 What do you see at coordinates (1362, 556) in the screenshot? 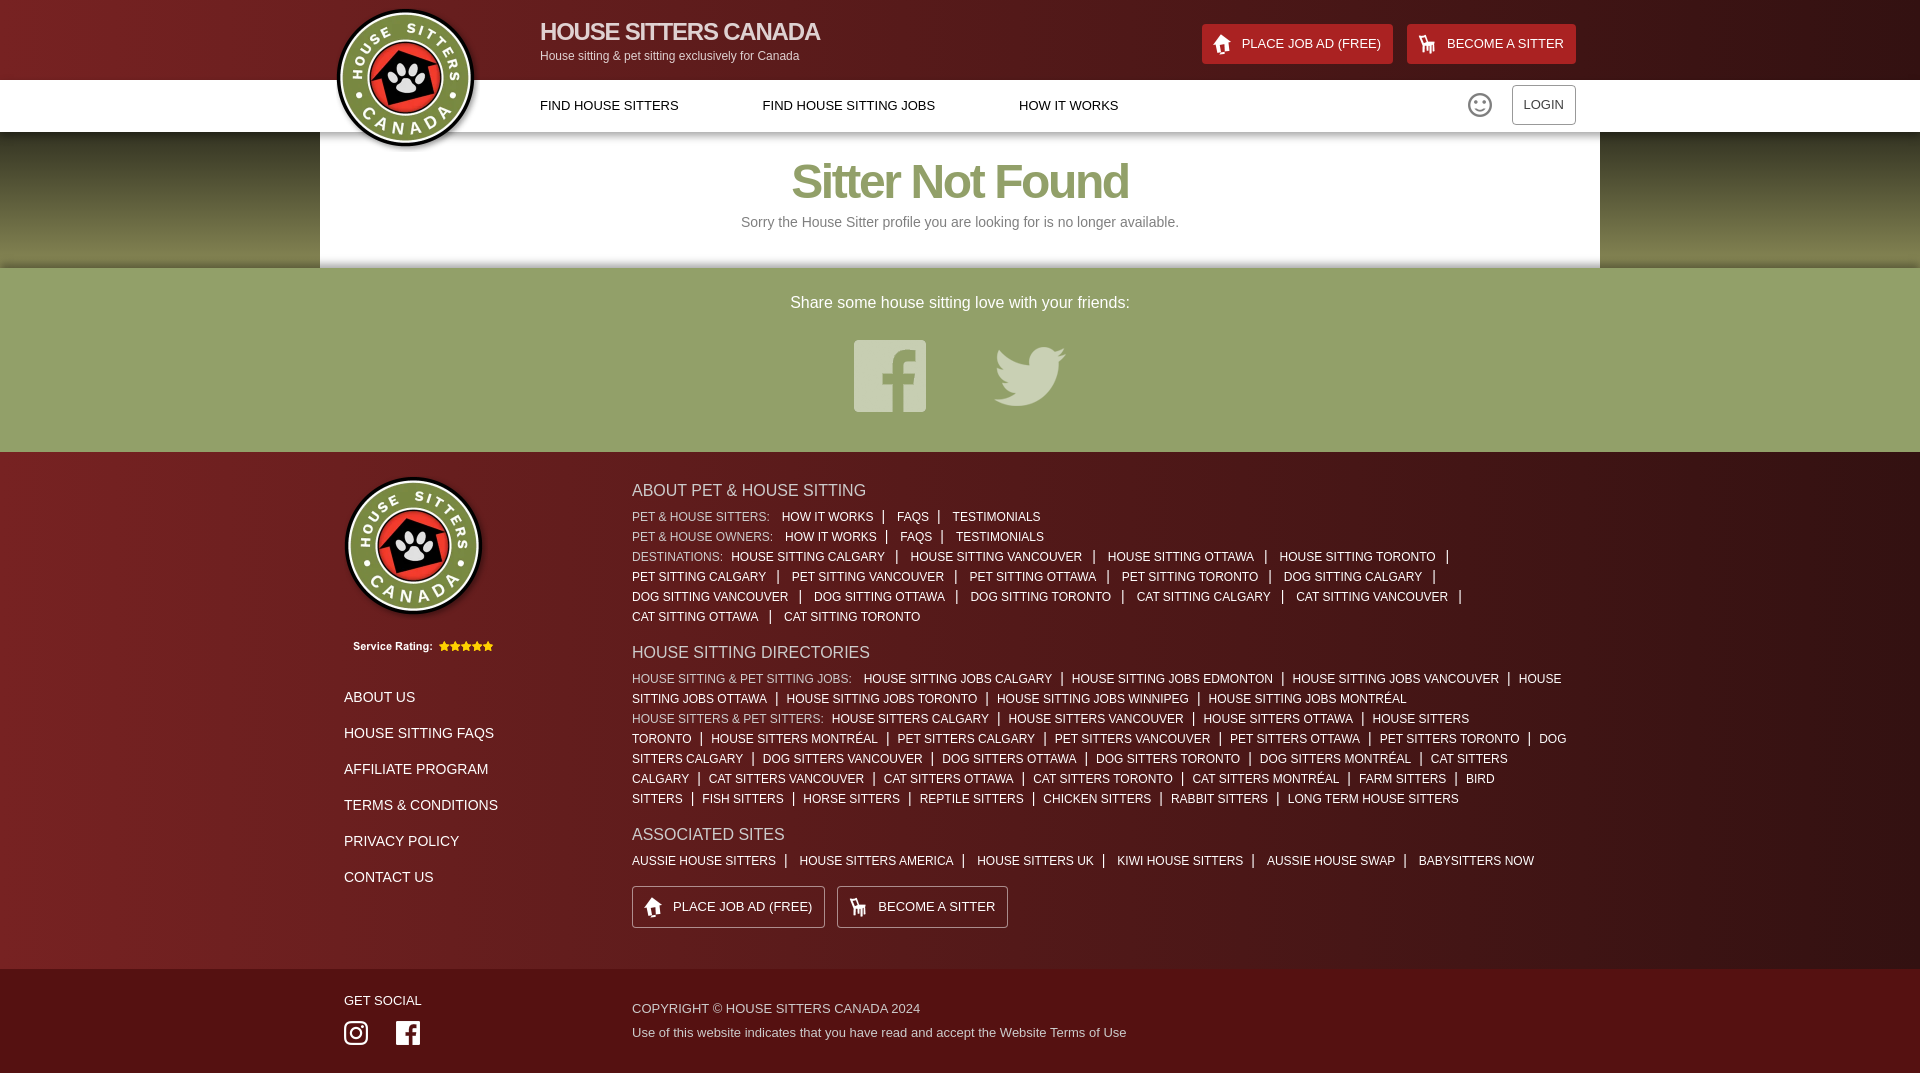
I see `HOUSE SITTING TORONTO` at bounding box center [1362, 556].